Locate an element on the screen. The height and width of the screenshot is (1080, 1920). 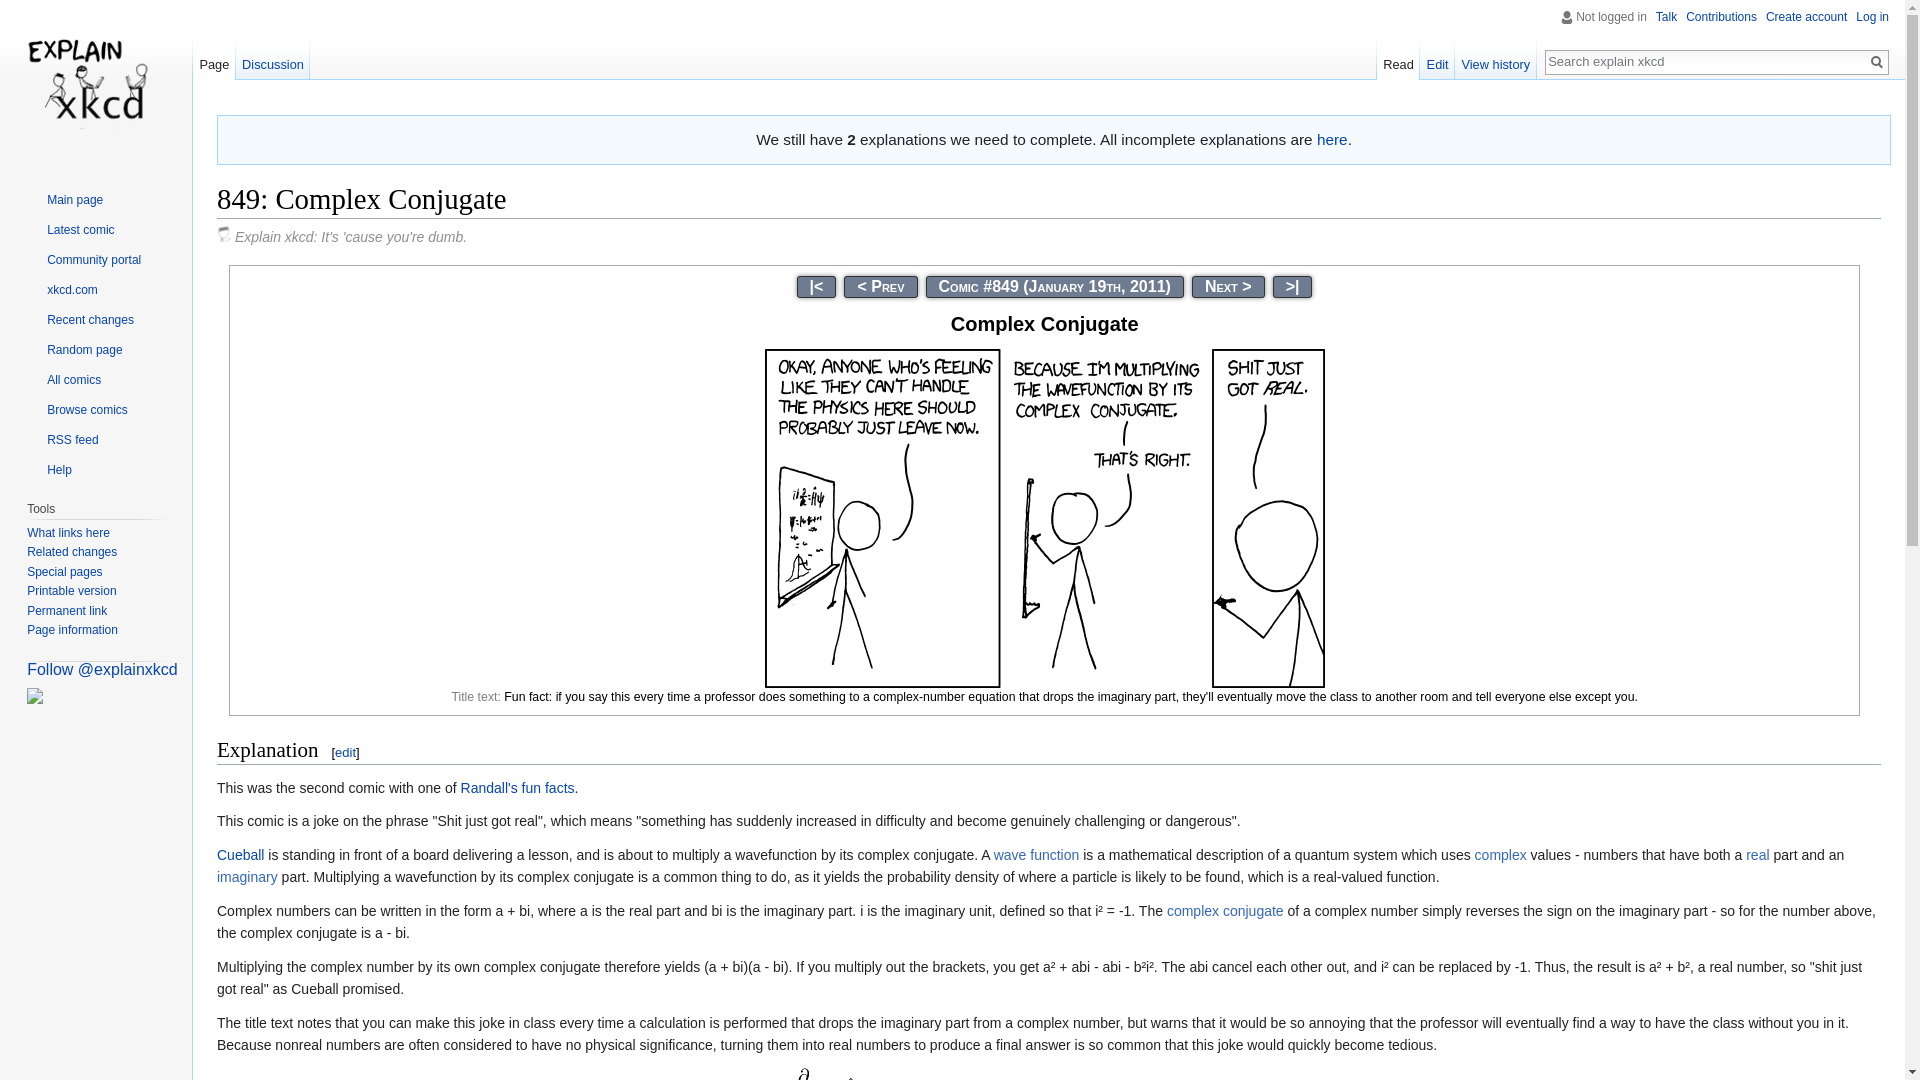
complex is located at coordinates (1500, 854).